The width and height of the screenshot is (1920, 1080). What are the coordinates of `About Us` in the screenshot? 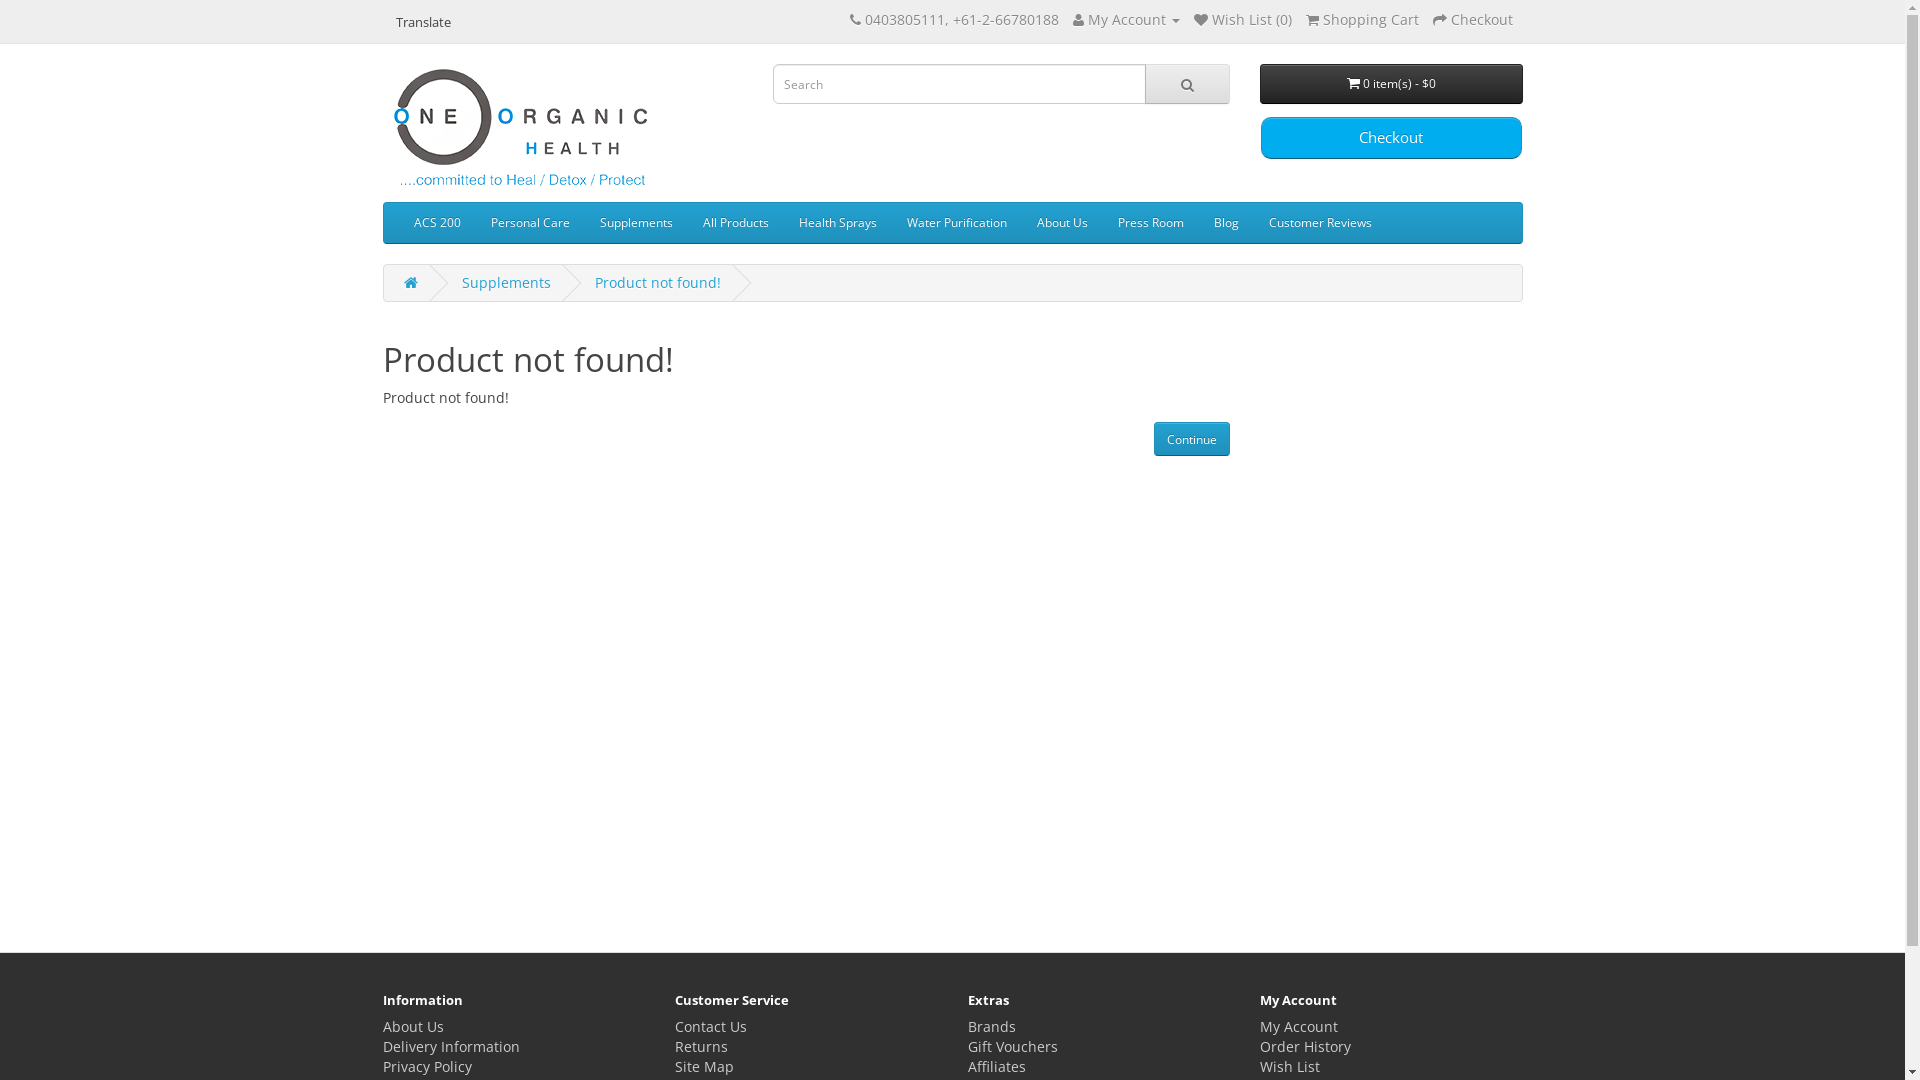 It's located at (412, 1026).